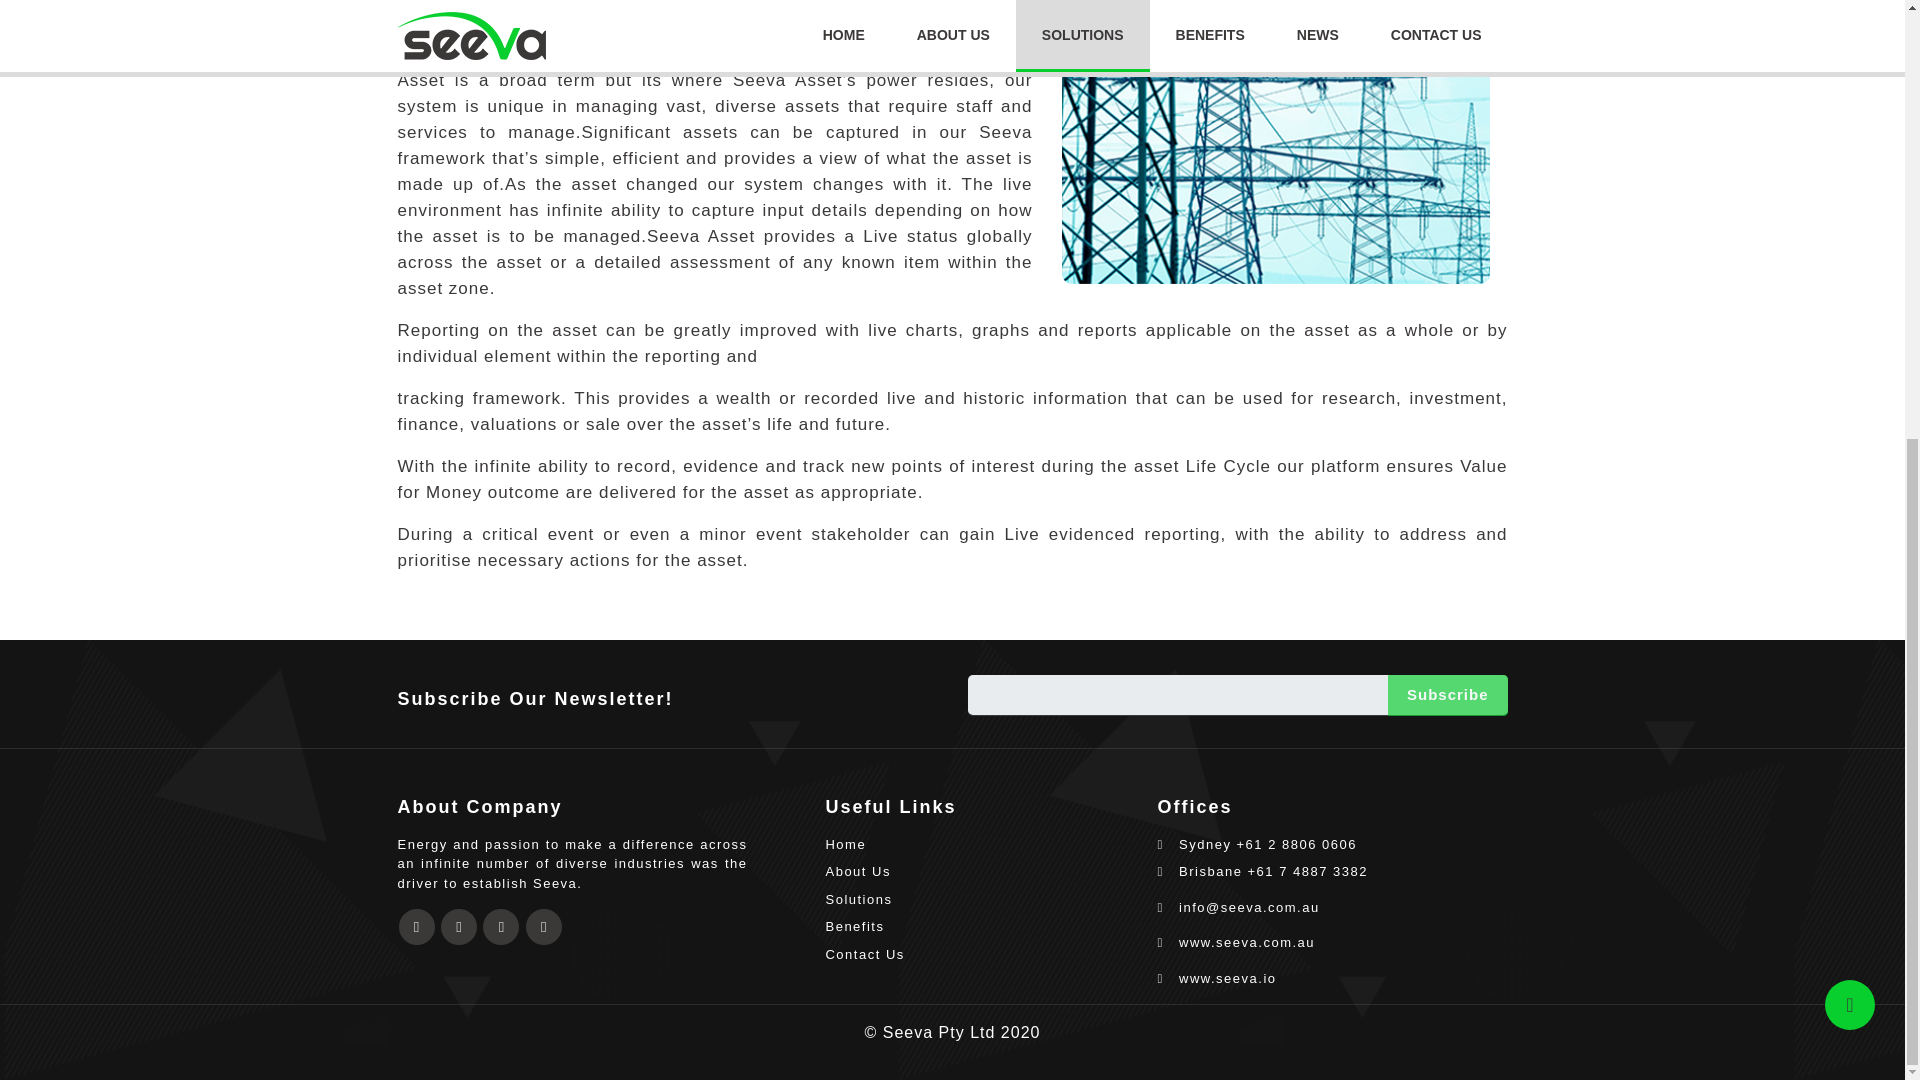 The image size is (1920, 1080). Describe the element at coordinates (1332, 942) in the screenshot. I see `   www.seeva.com.au` at that location.